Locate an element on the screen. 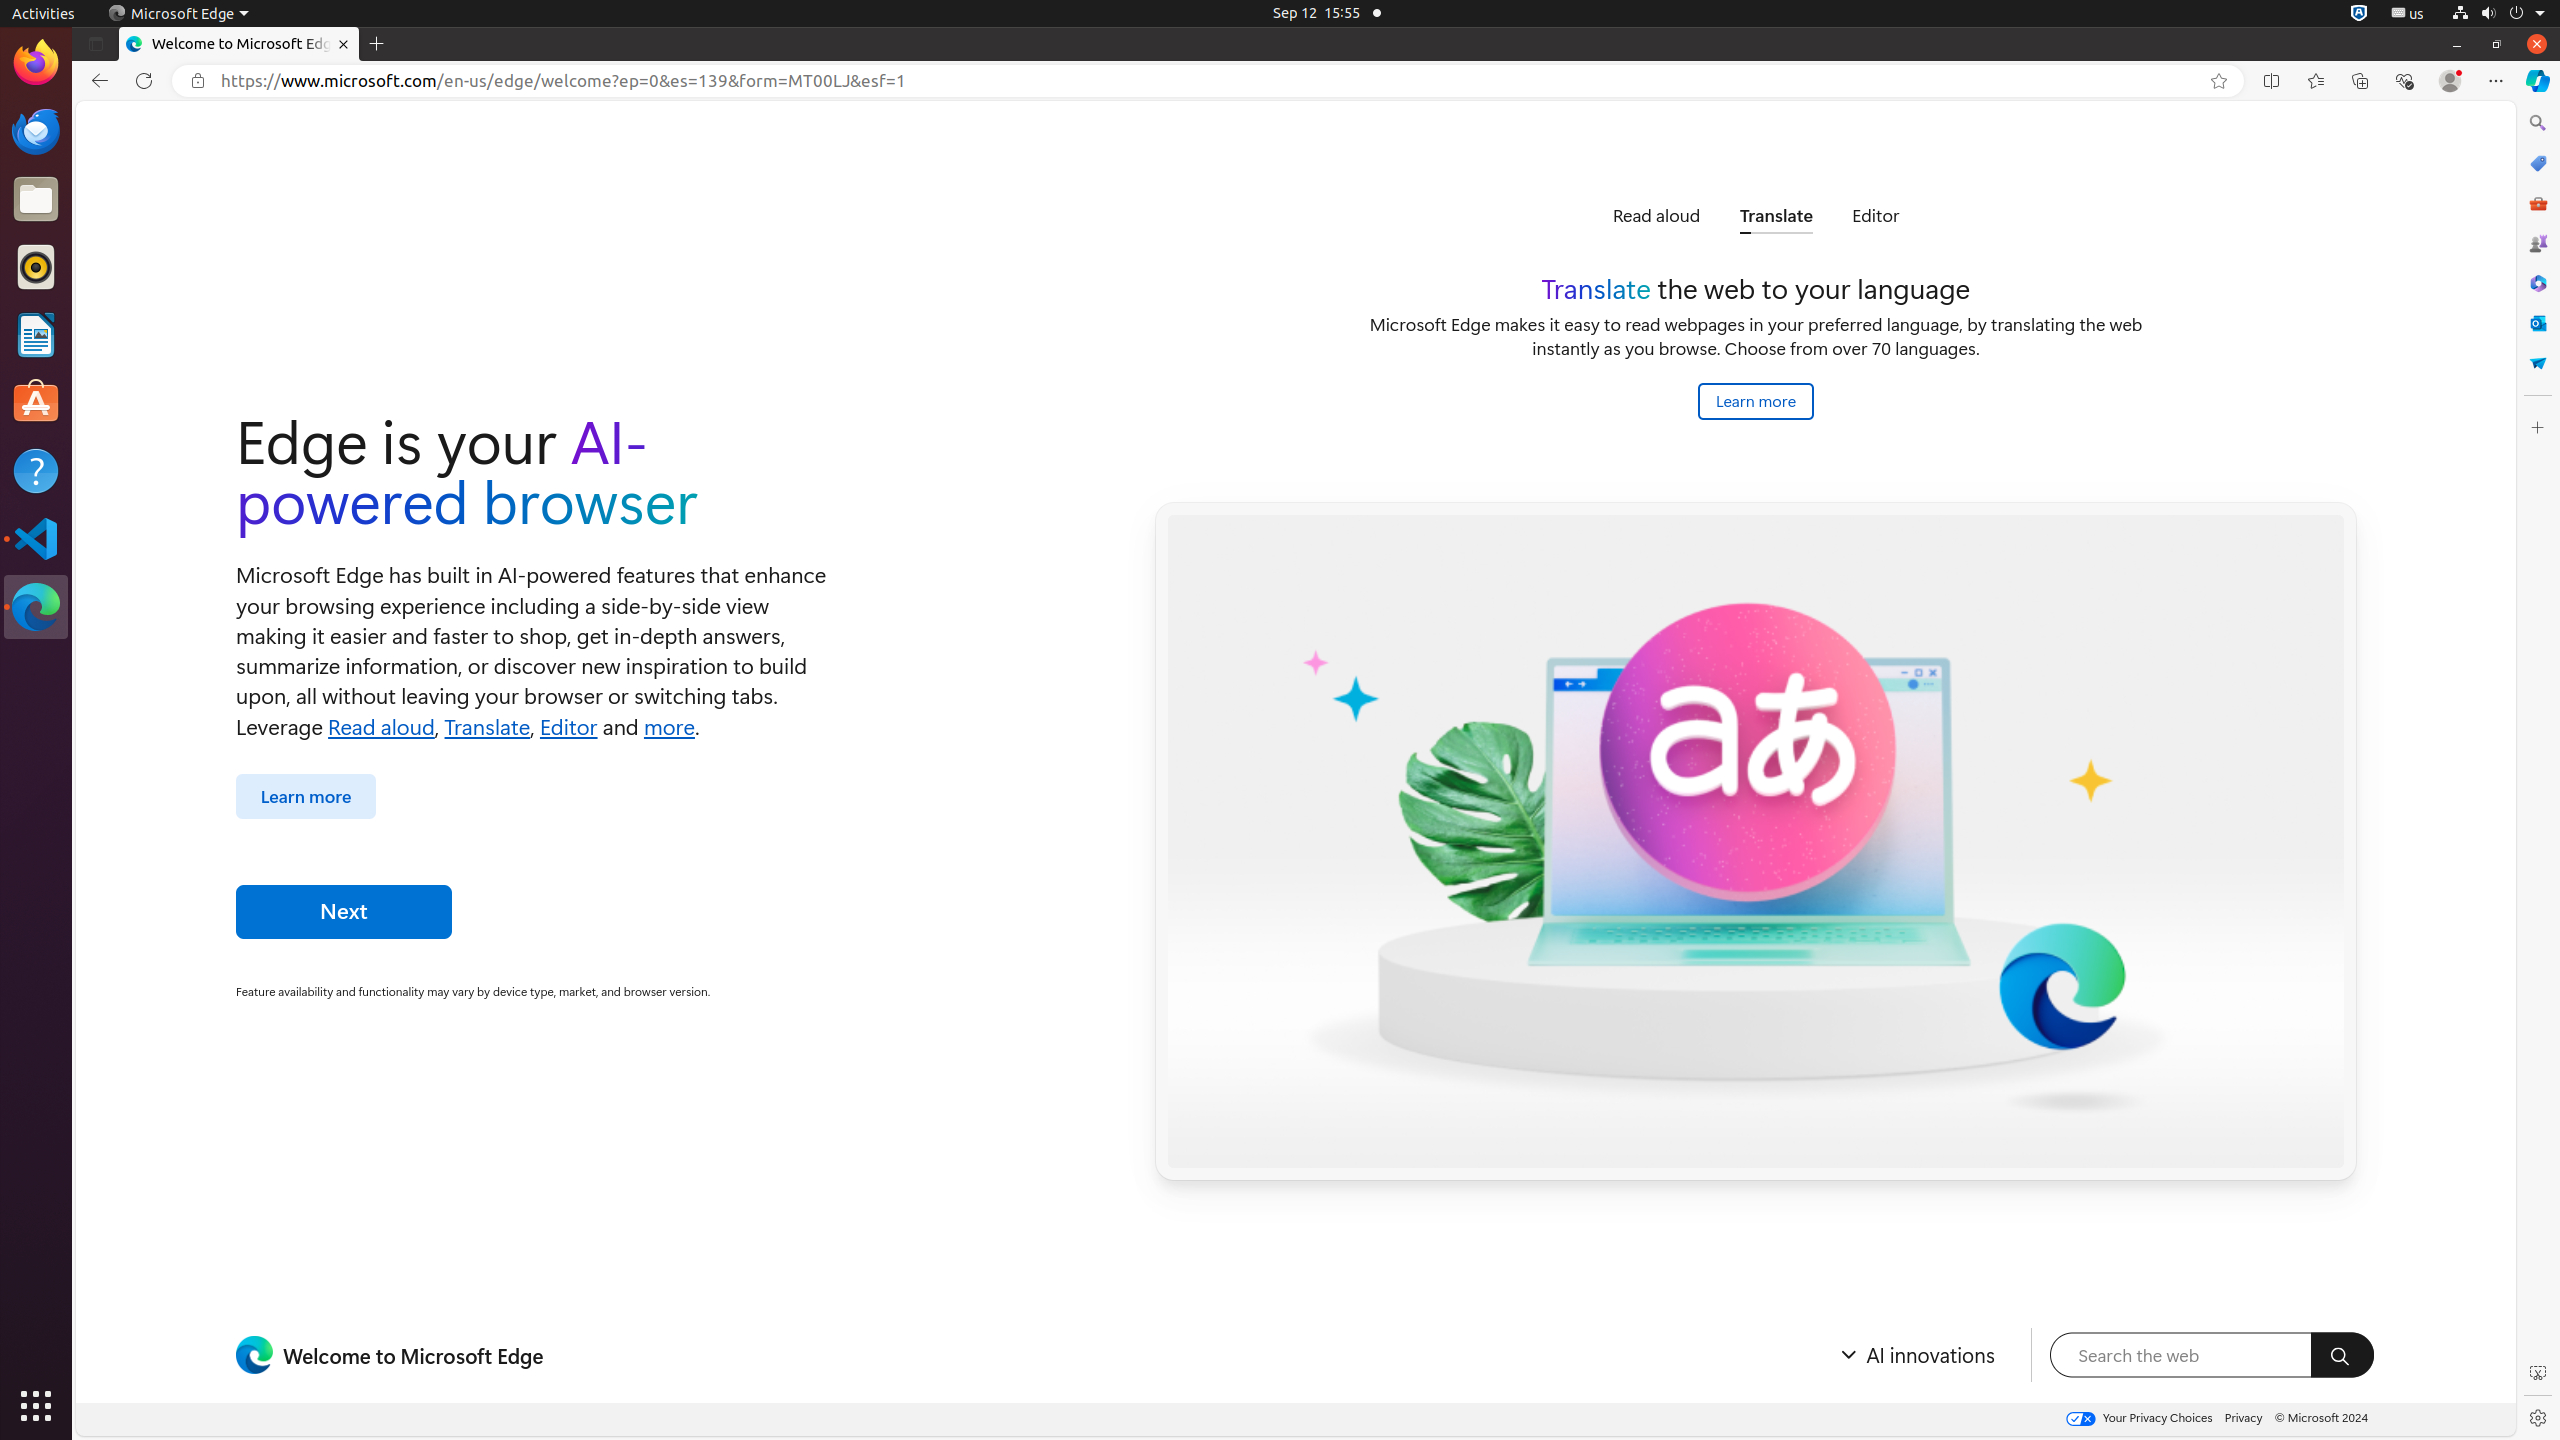  Microsoft 365 is located at coordinates (2538, 283).